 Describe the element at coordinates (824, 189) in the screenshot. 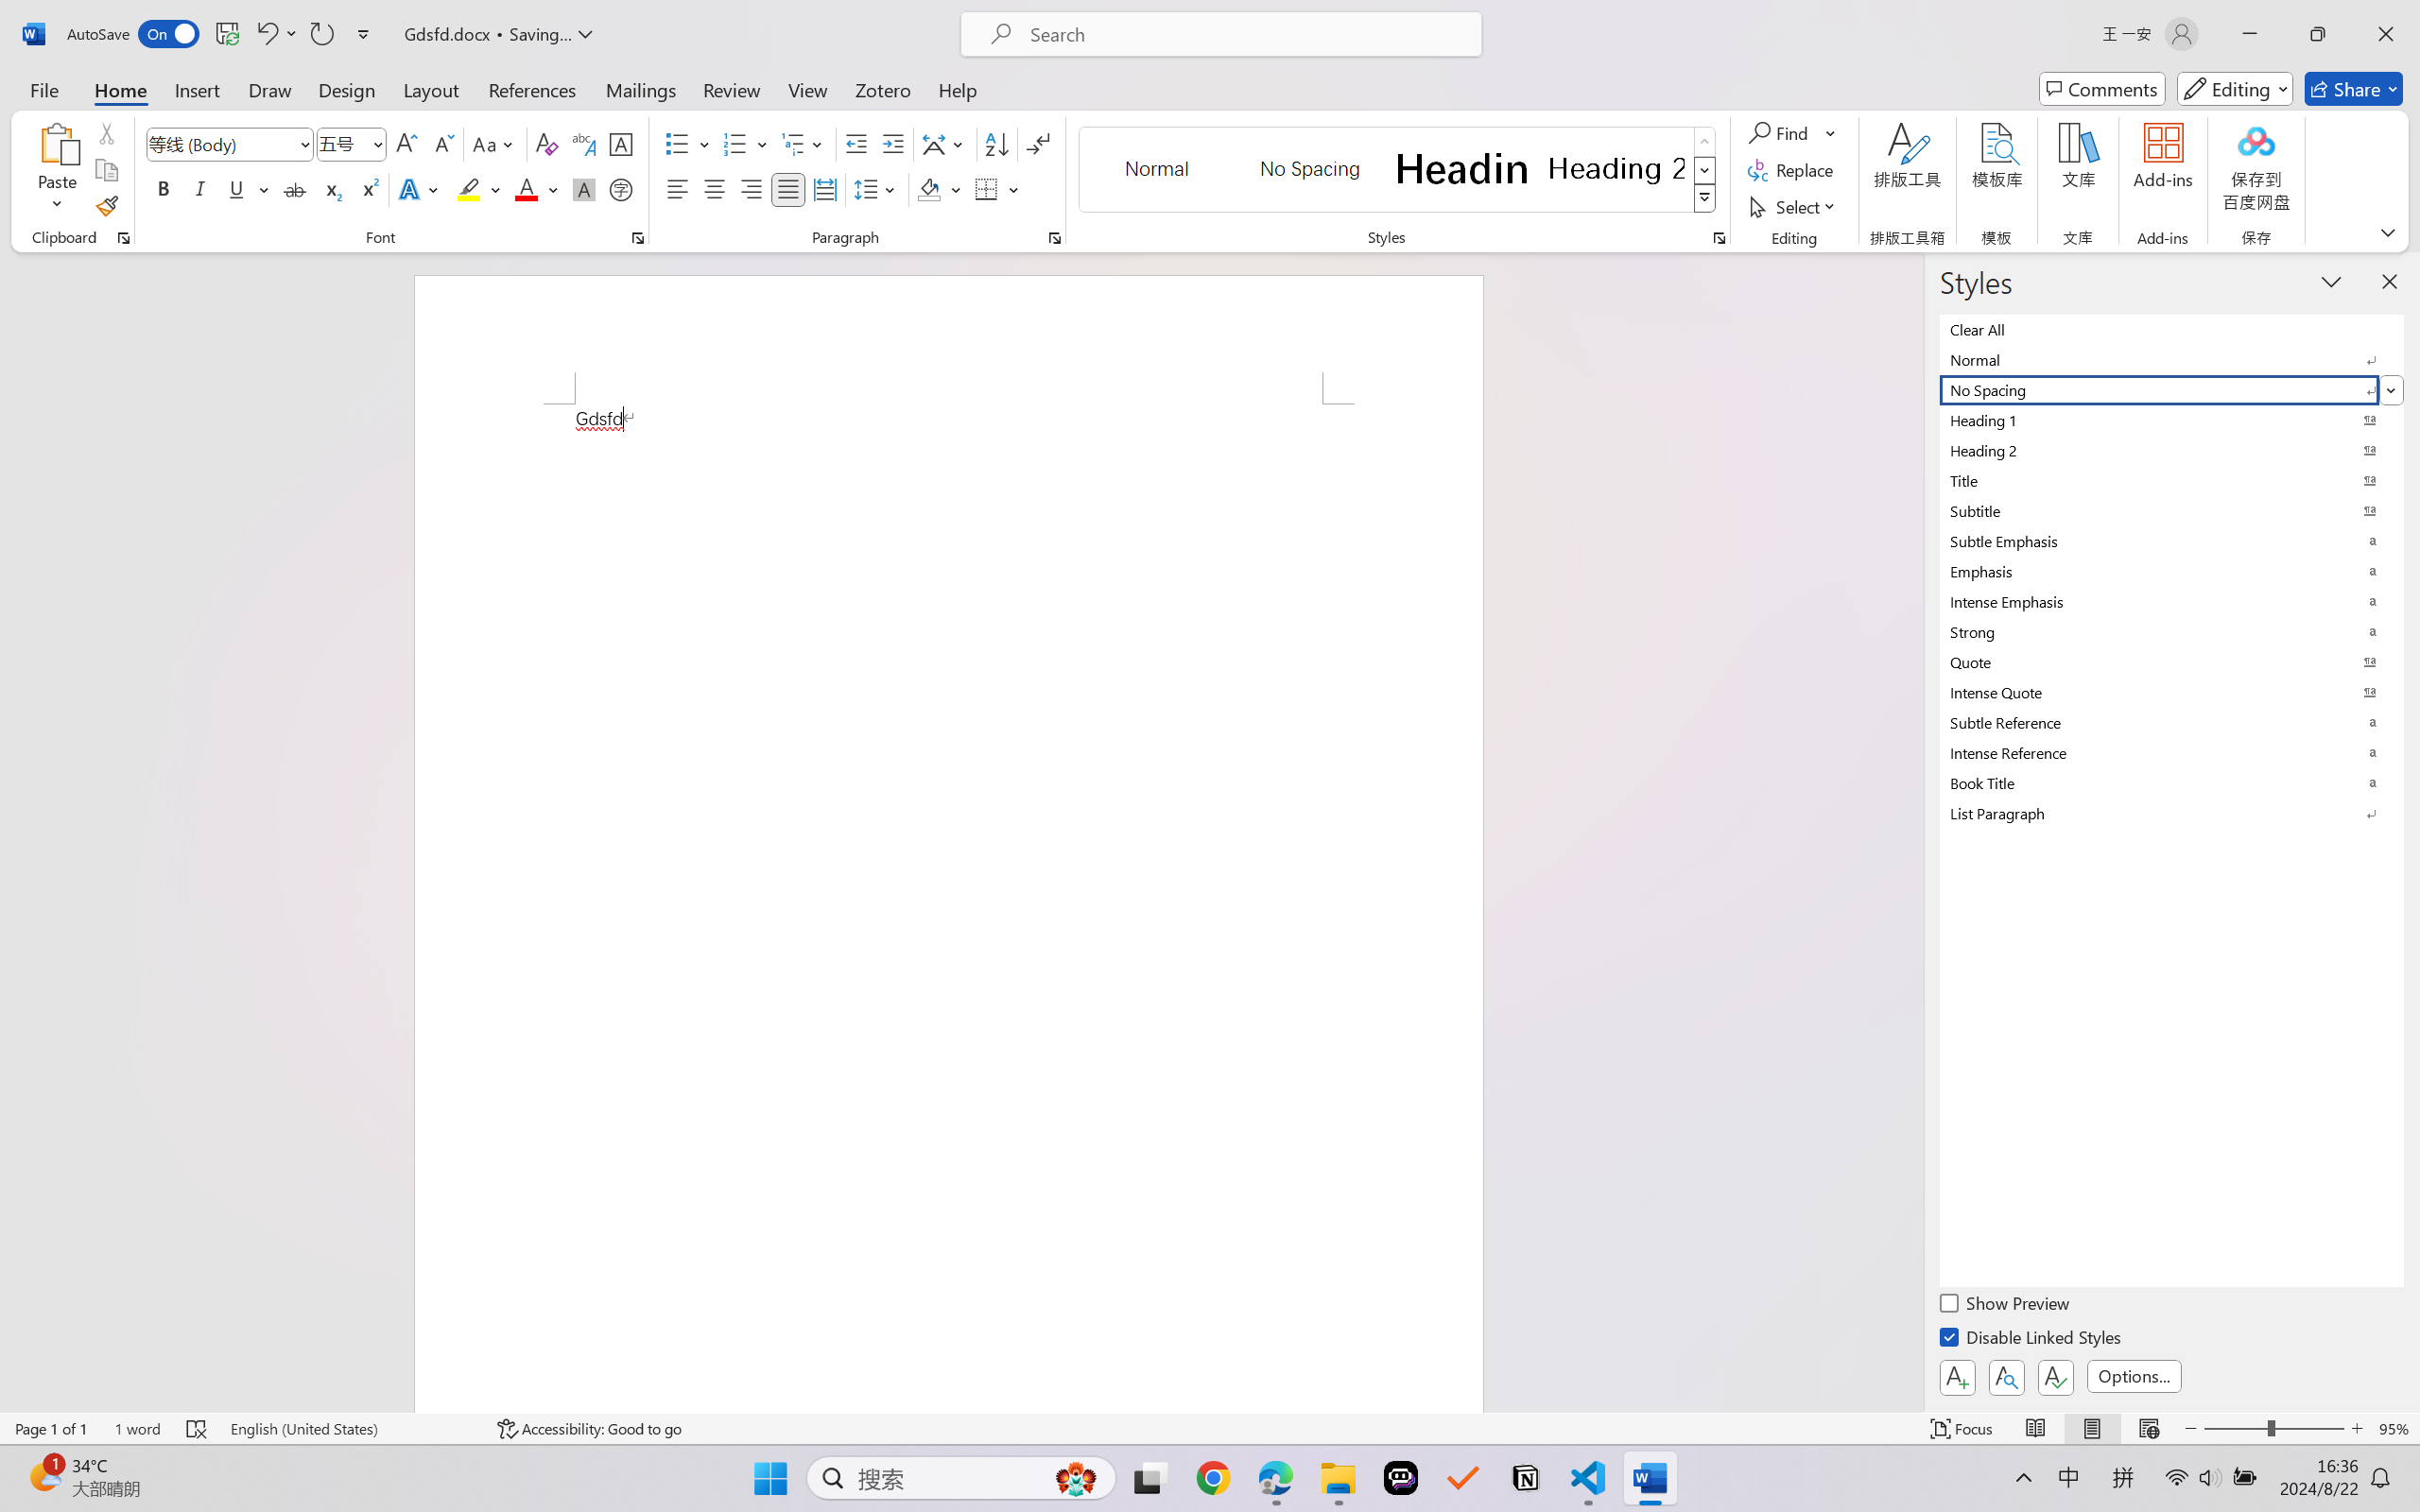

I see `Distributed` at that location.